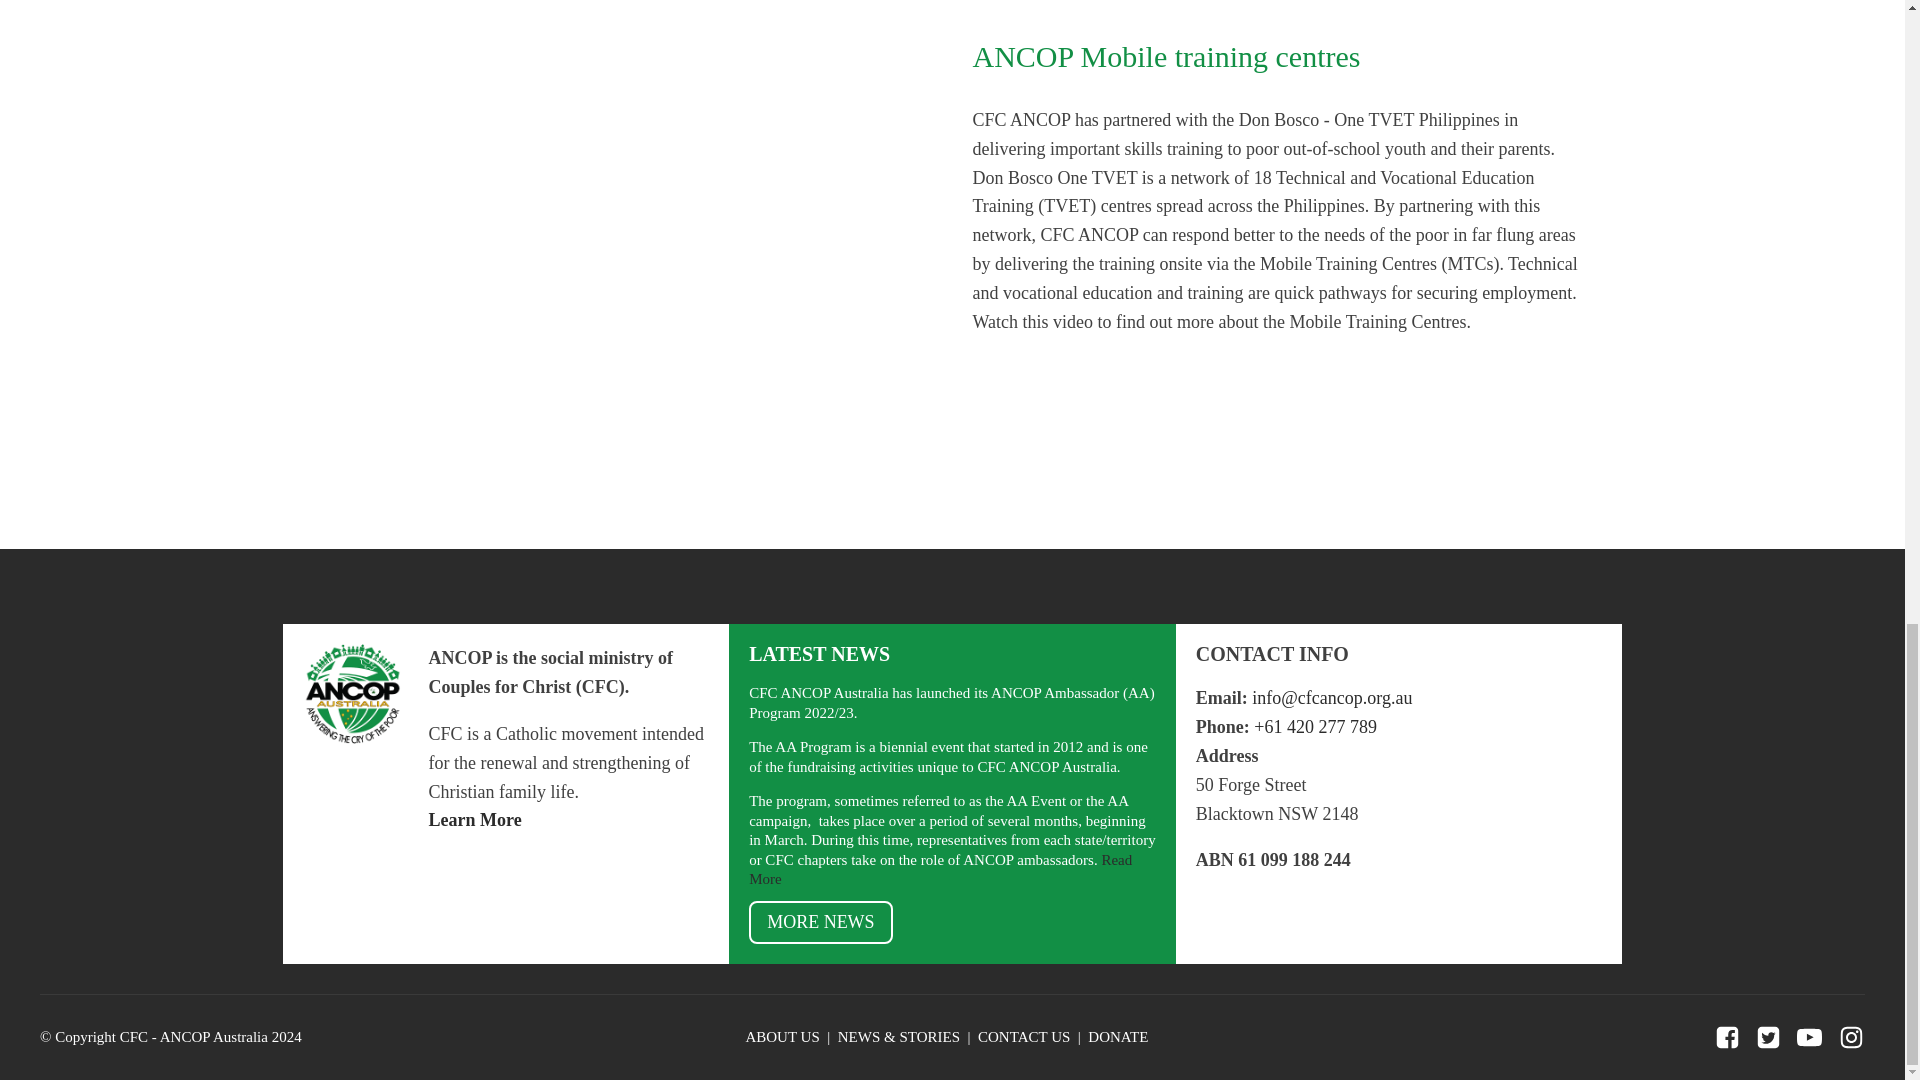 This screenshot has height=1080, width=1920. I want to click on MORE NEWS, so click(820, 922).